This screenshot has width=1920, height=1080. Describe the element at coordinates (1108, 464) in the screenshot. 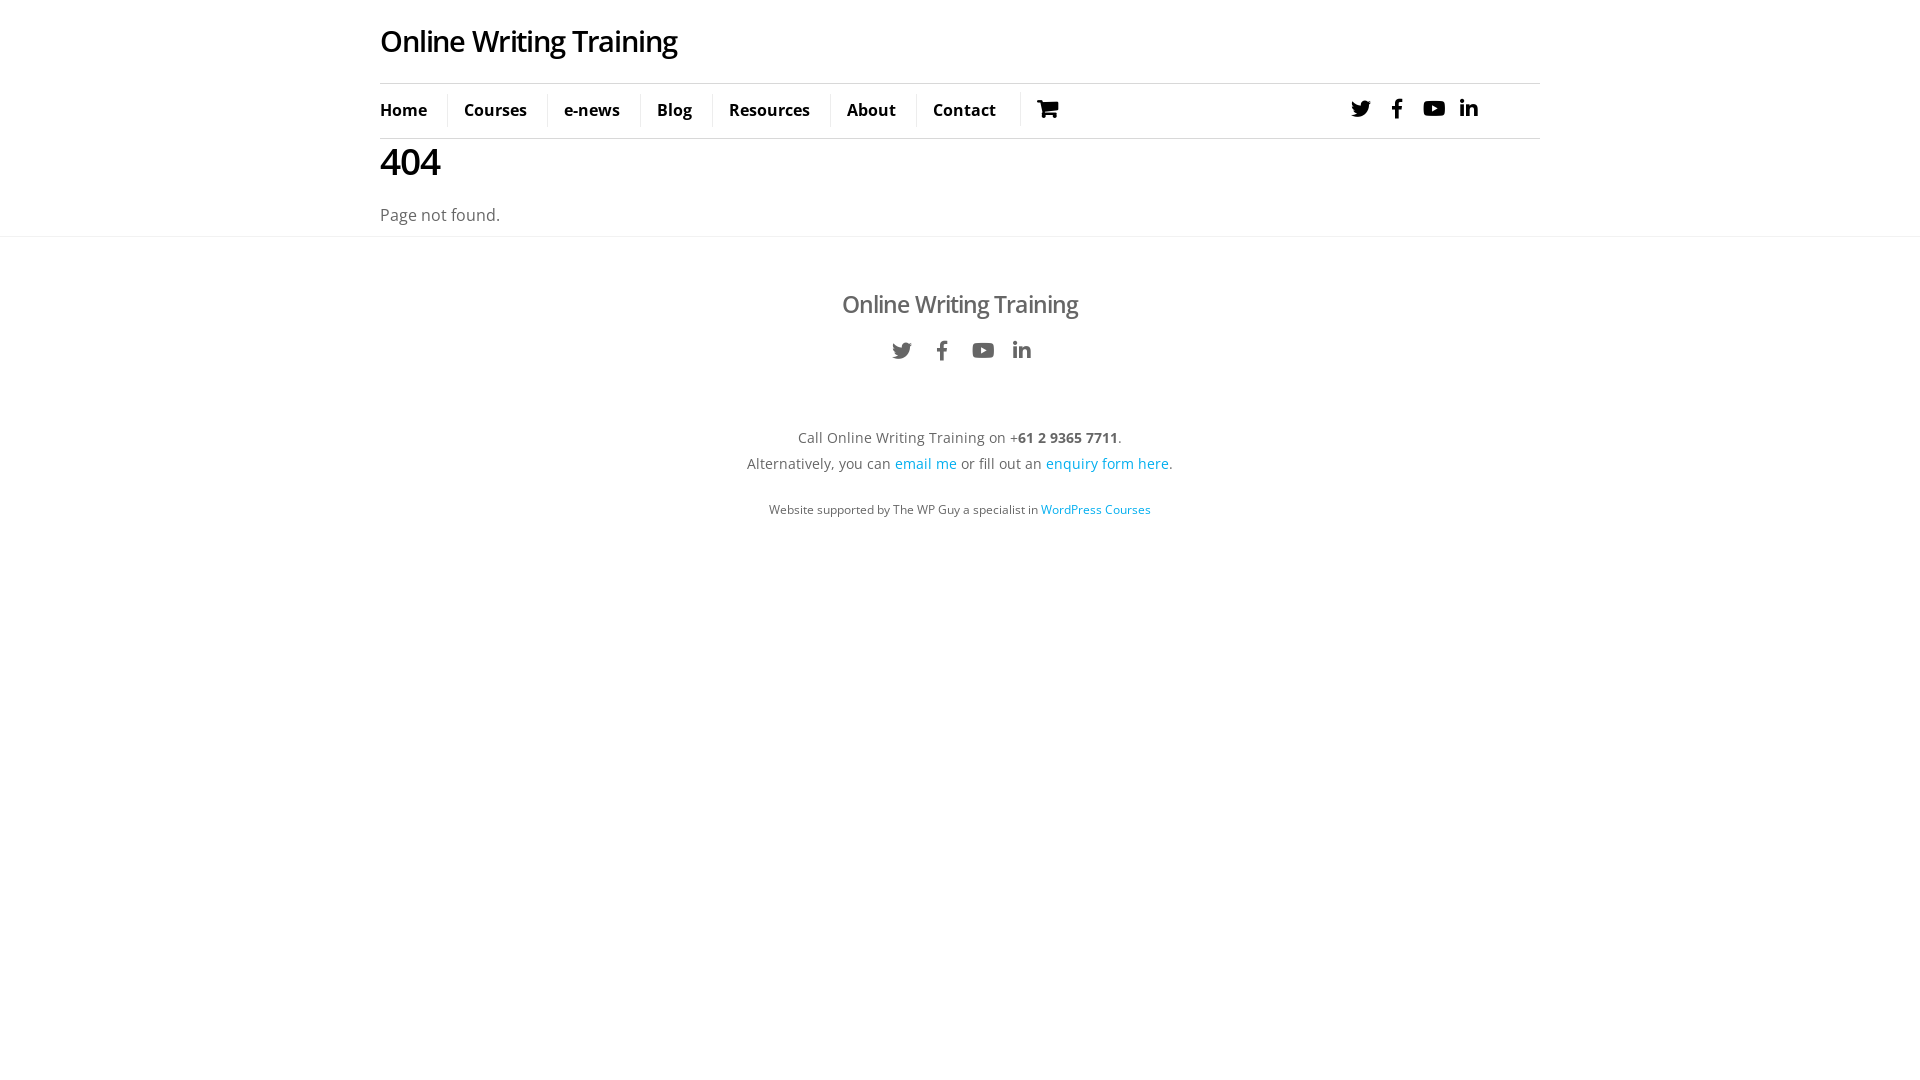

I see `enquiry form here` at that location.